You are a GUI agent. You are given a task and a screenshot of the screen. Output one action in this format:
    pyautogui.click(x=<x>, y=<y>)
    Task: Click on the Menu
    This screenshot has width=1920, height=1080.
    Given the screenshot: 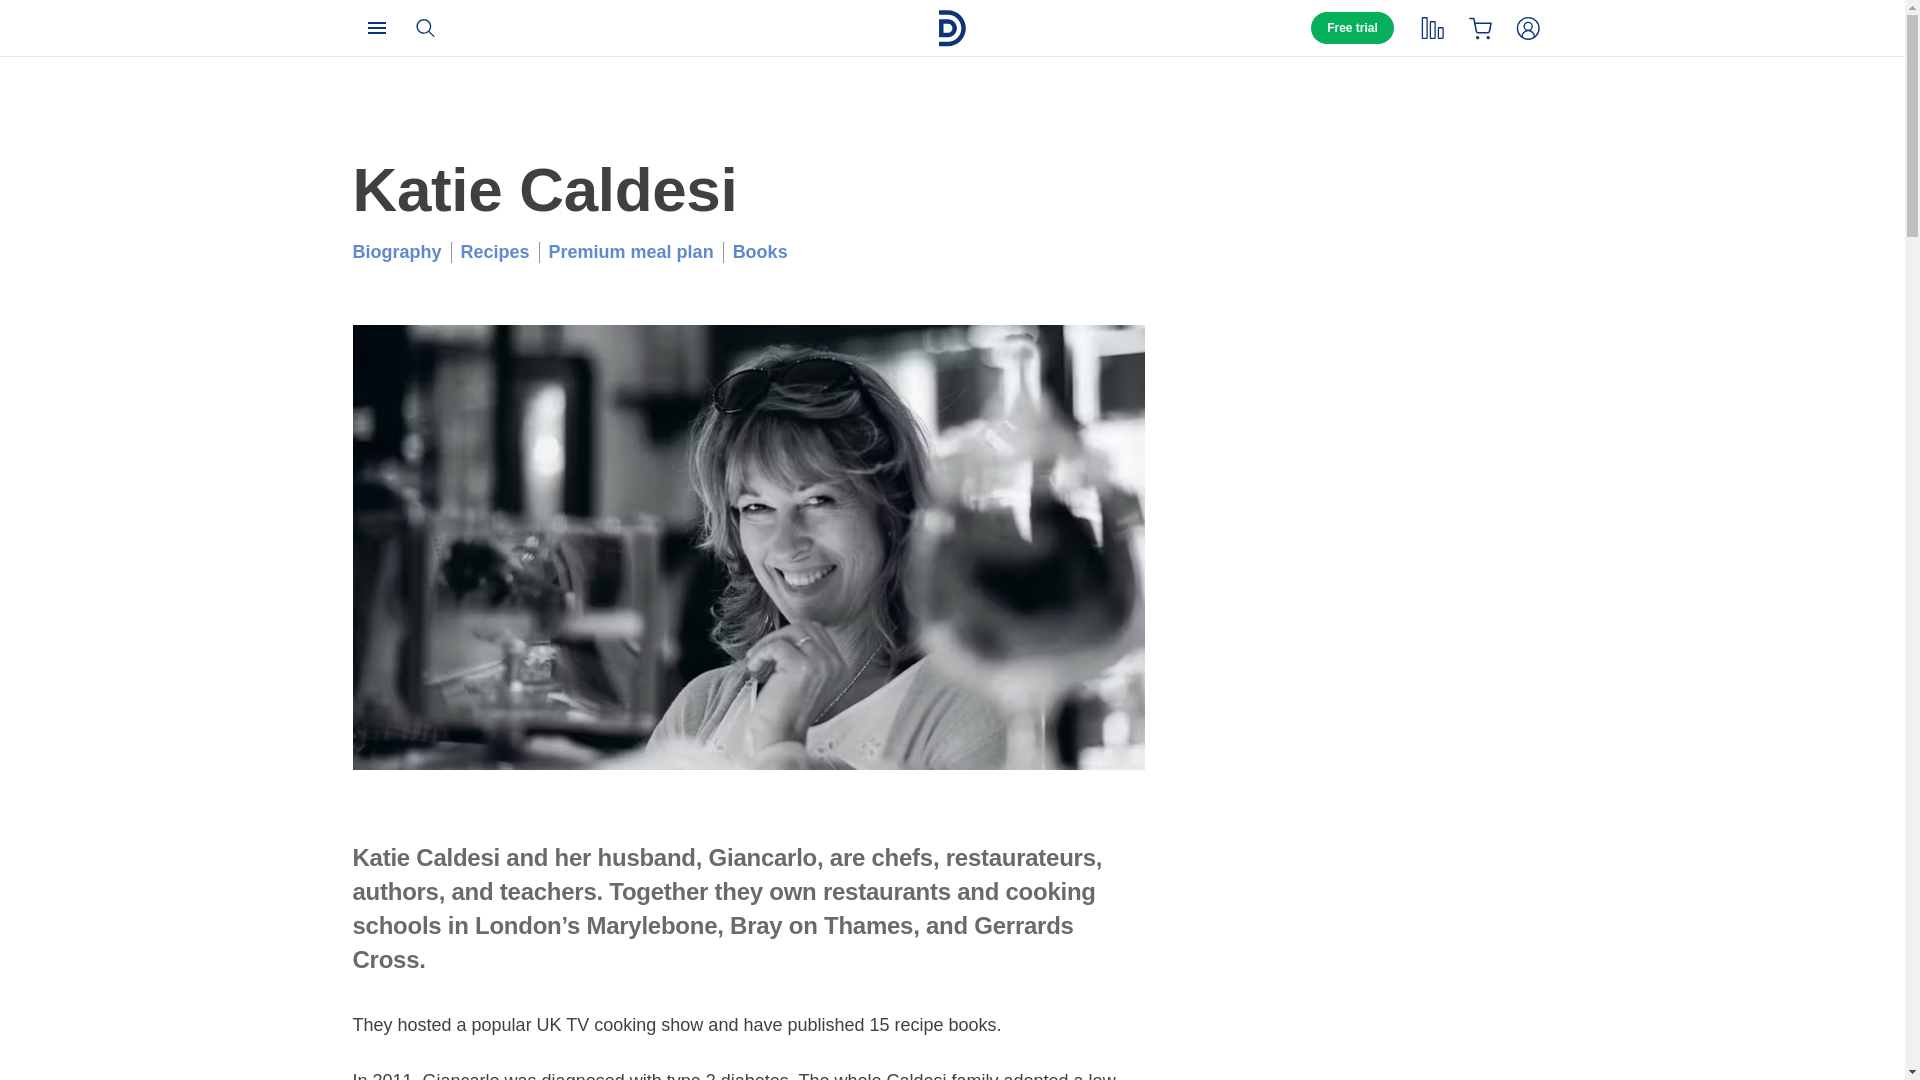 What is the action you would take?
    pyautogui.click(x=375, y=27)
    